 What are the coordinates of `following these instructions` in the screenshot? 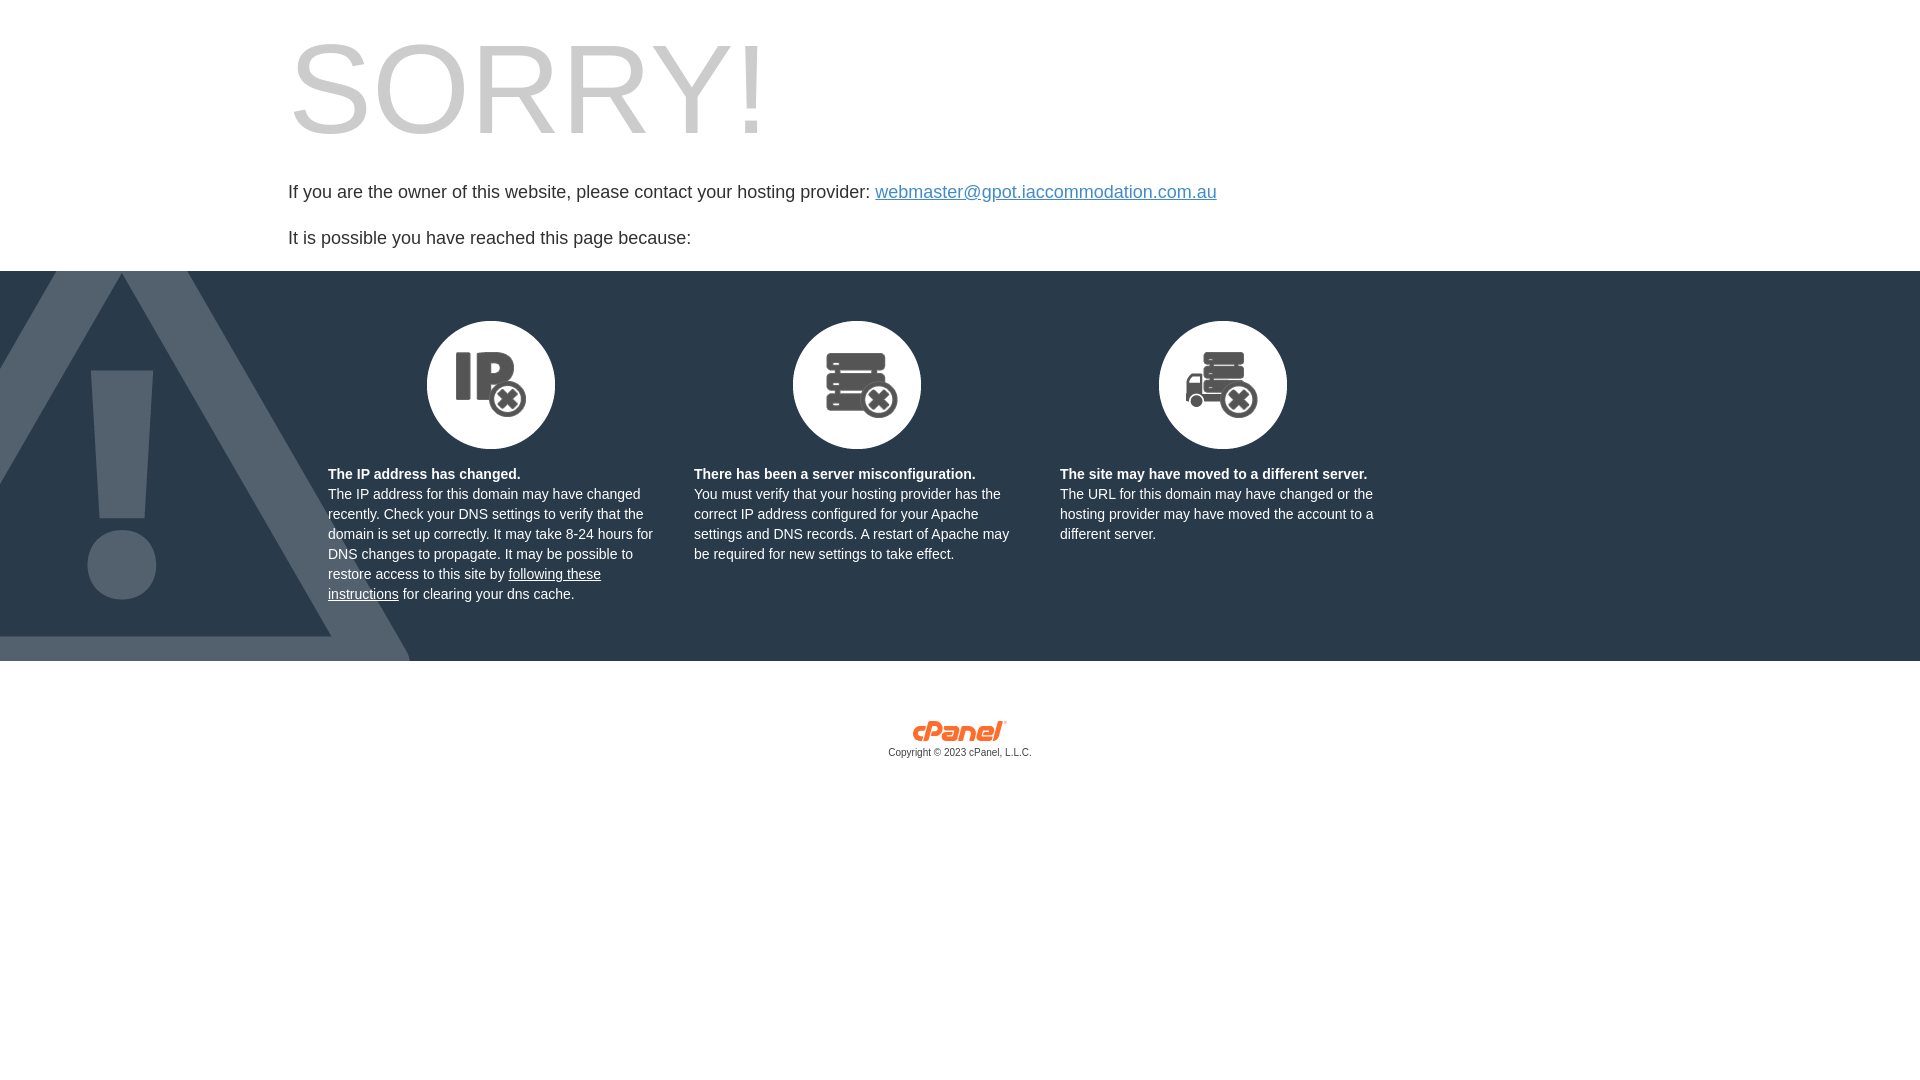 It's located at (464, 584).